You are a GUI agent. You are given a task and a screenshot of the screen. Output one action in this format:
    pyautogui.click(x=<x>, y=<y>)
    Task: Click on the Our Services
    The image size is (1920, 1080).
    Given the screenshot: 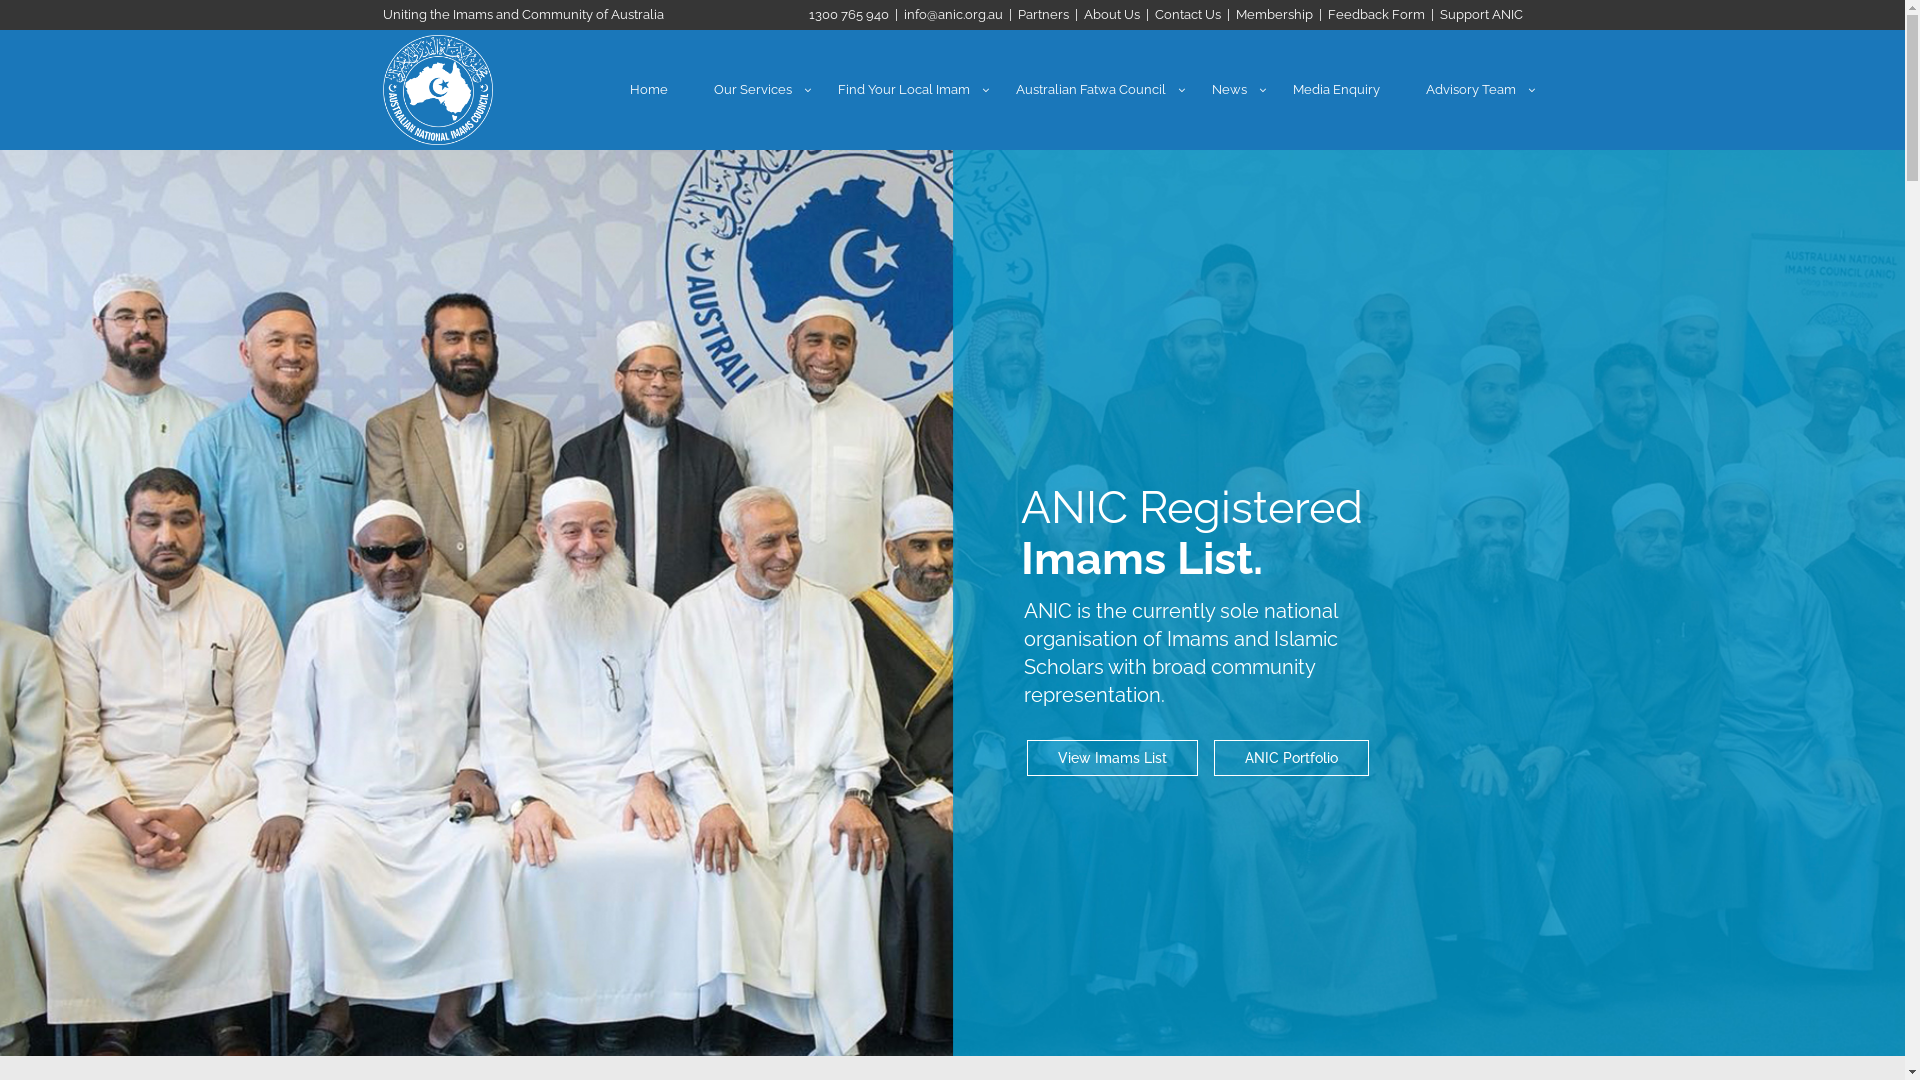 What is the action you would take?
    pyautogui.click(x=752, y=90)
    